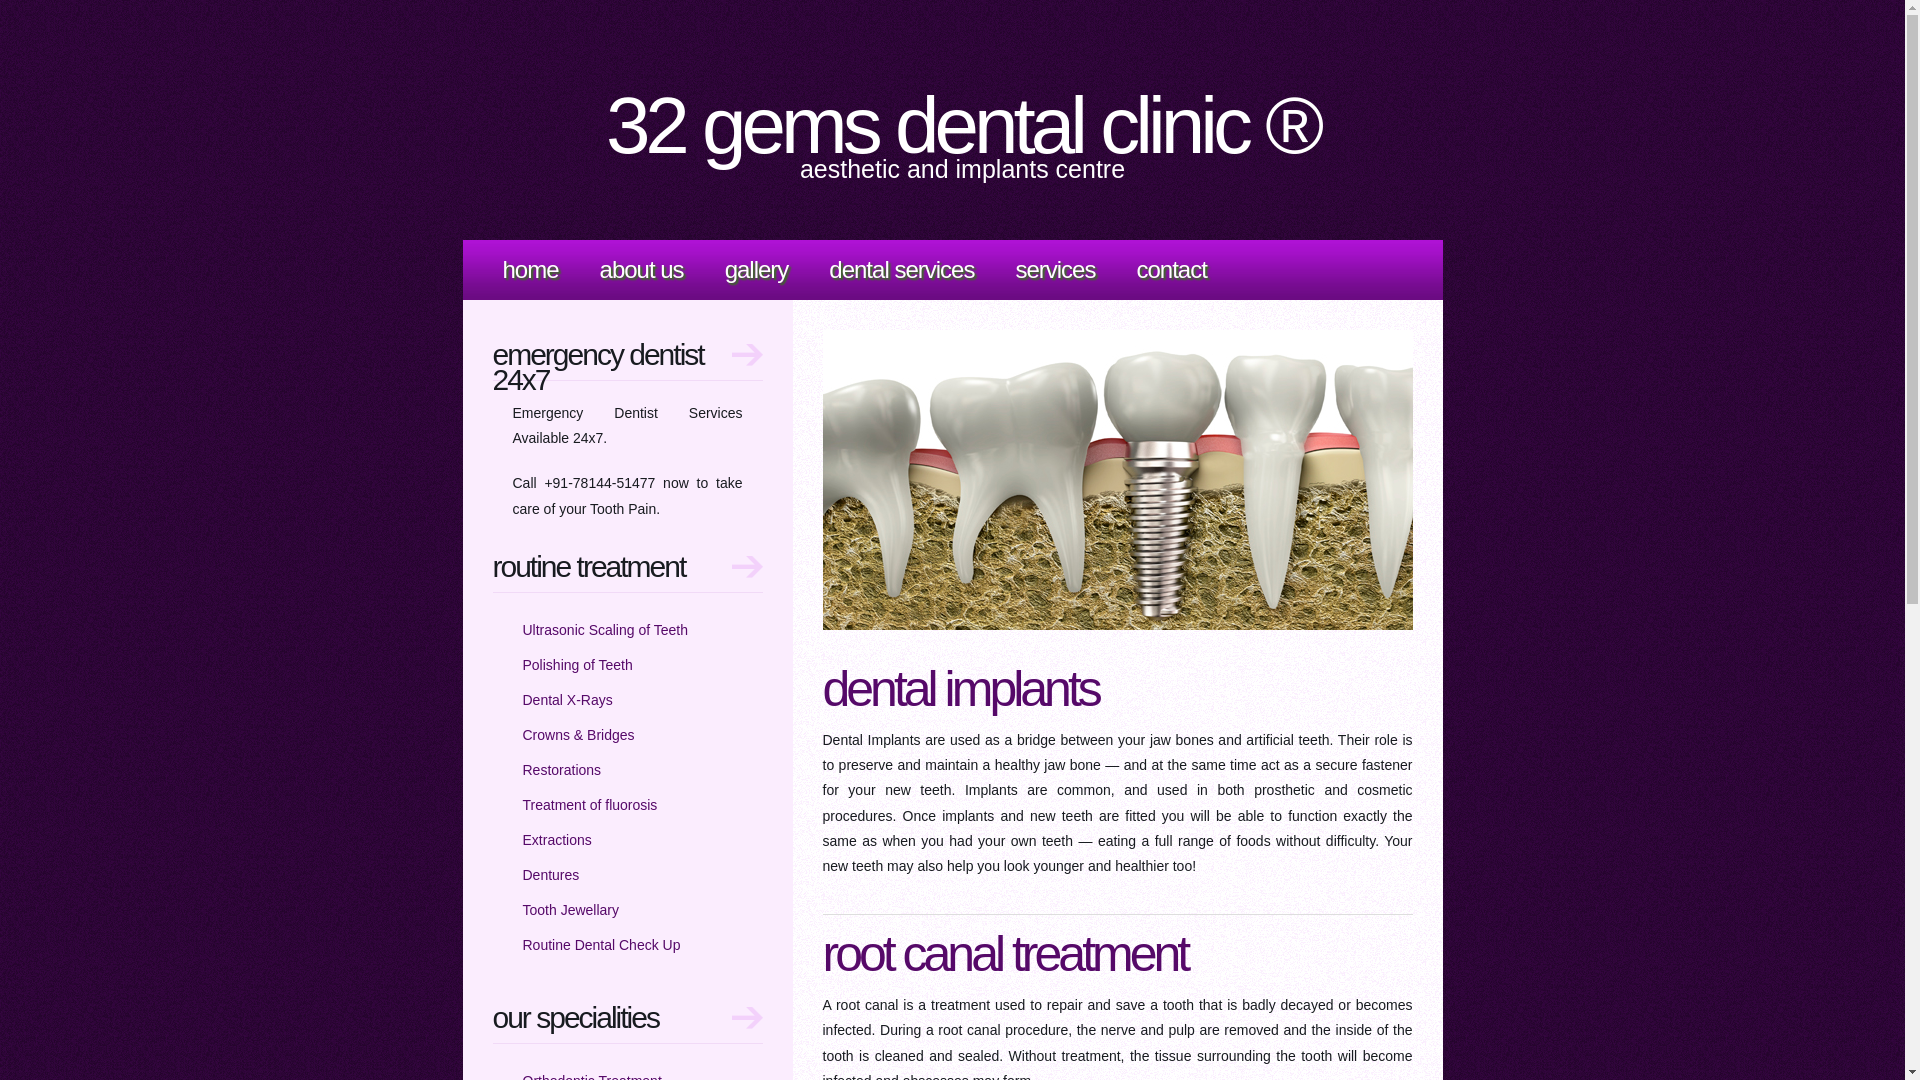 The image size is (1920, 1080). Describe the element at coordinates (550, 874) in the screenshot. I see `Dentures` at that location.